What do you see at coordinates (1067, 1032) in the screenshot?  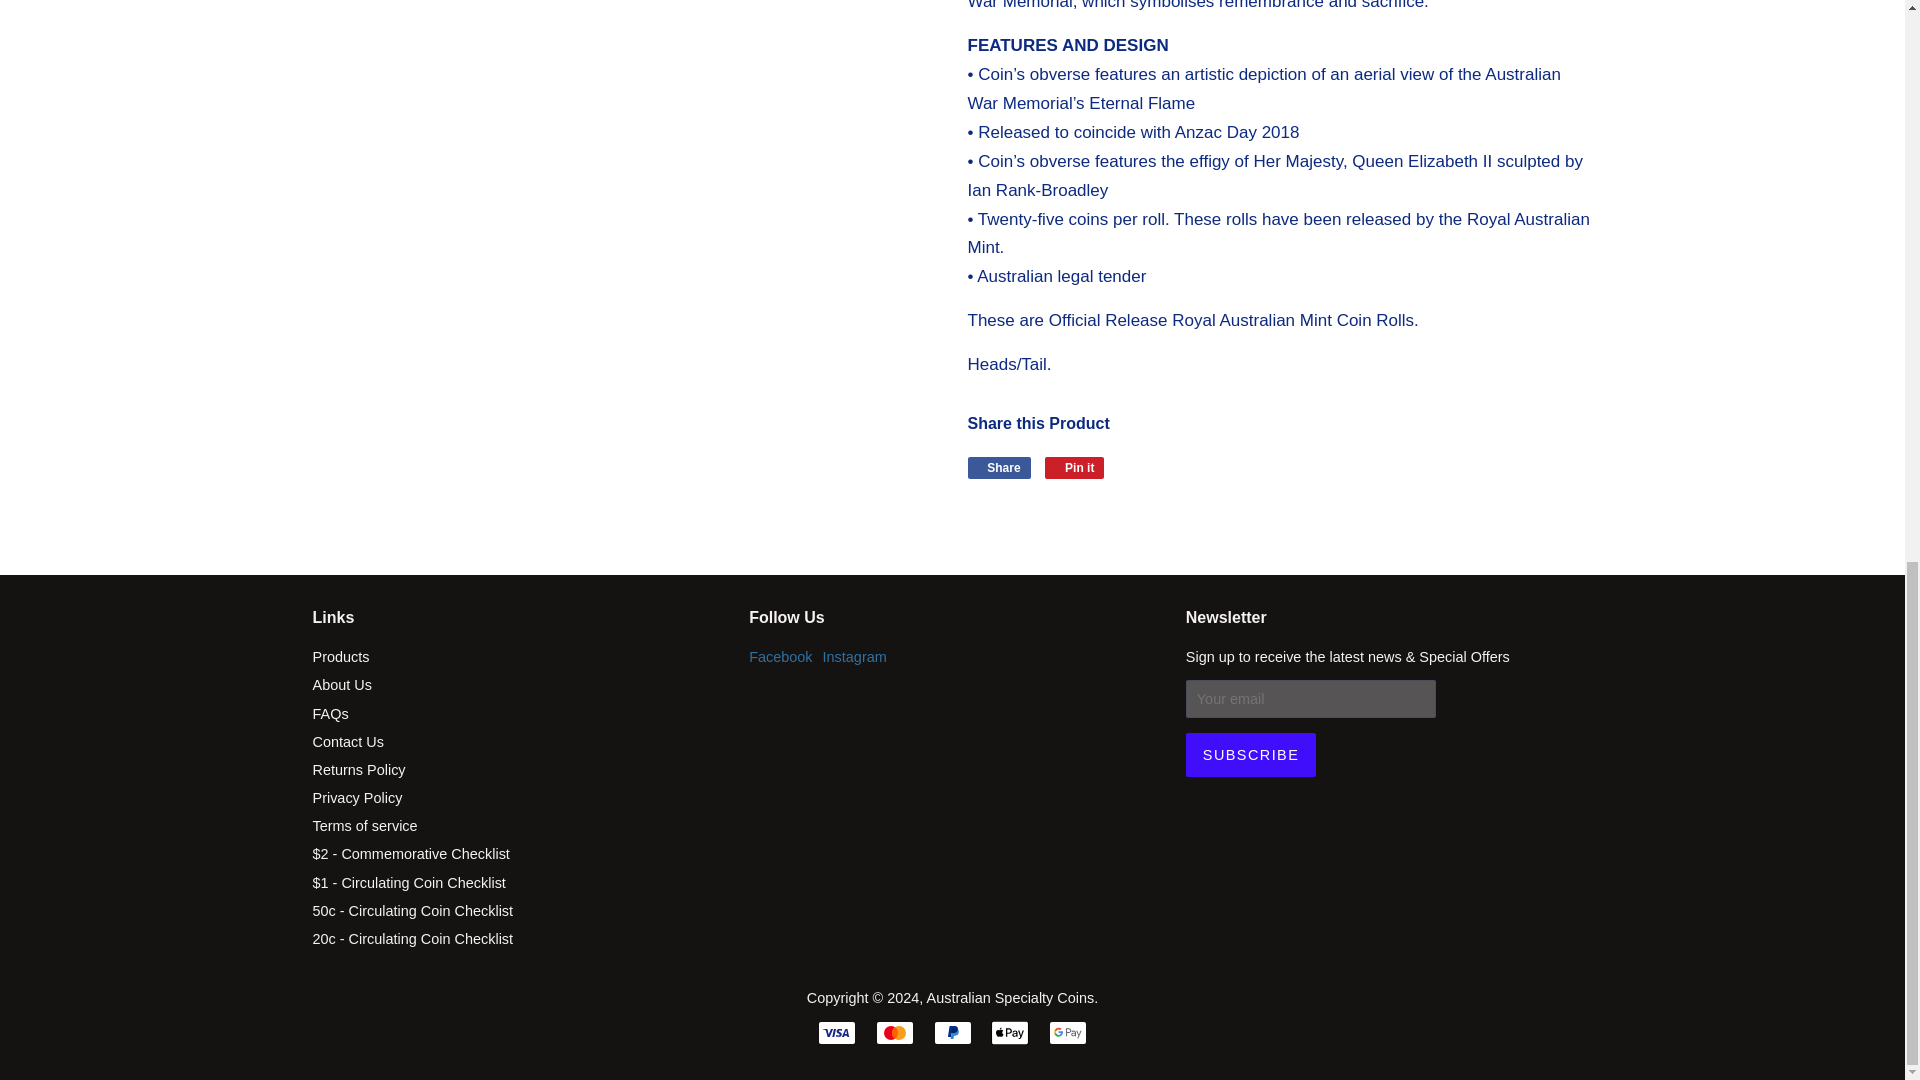 I see `Google Pay` at bounding box center [1067, 1032].